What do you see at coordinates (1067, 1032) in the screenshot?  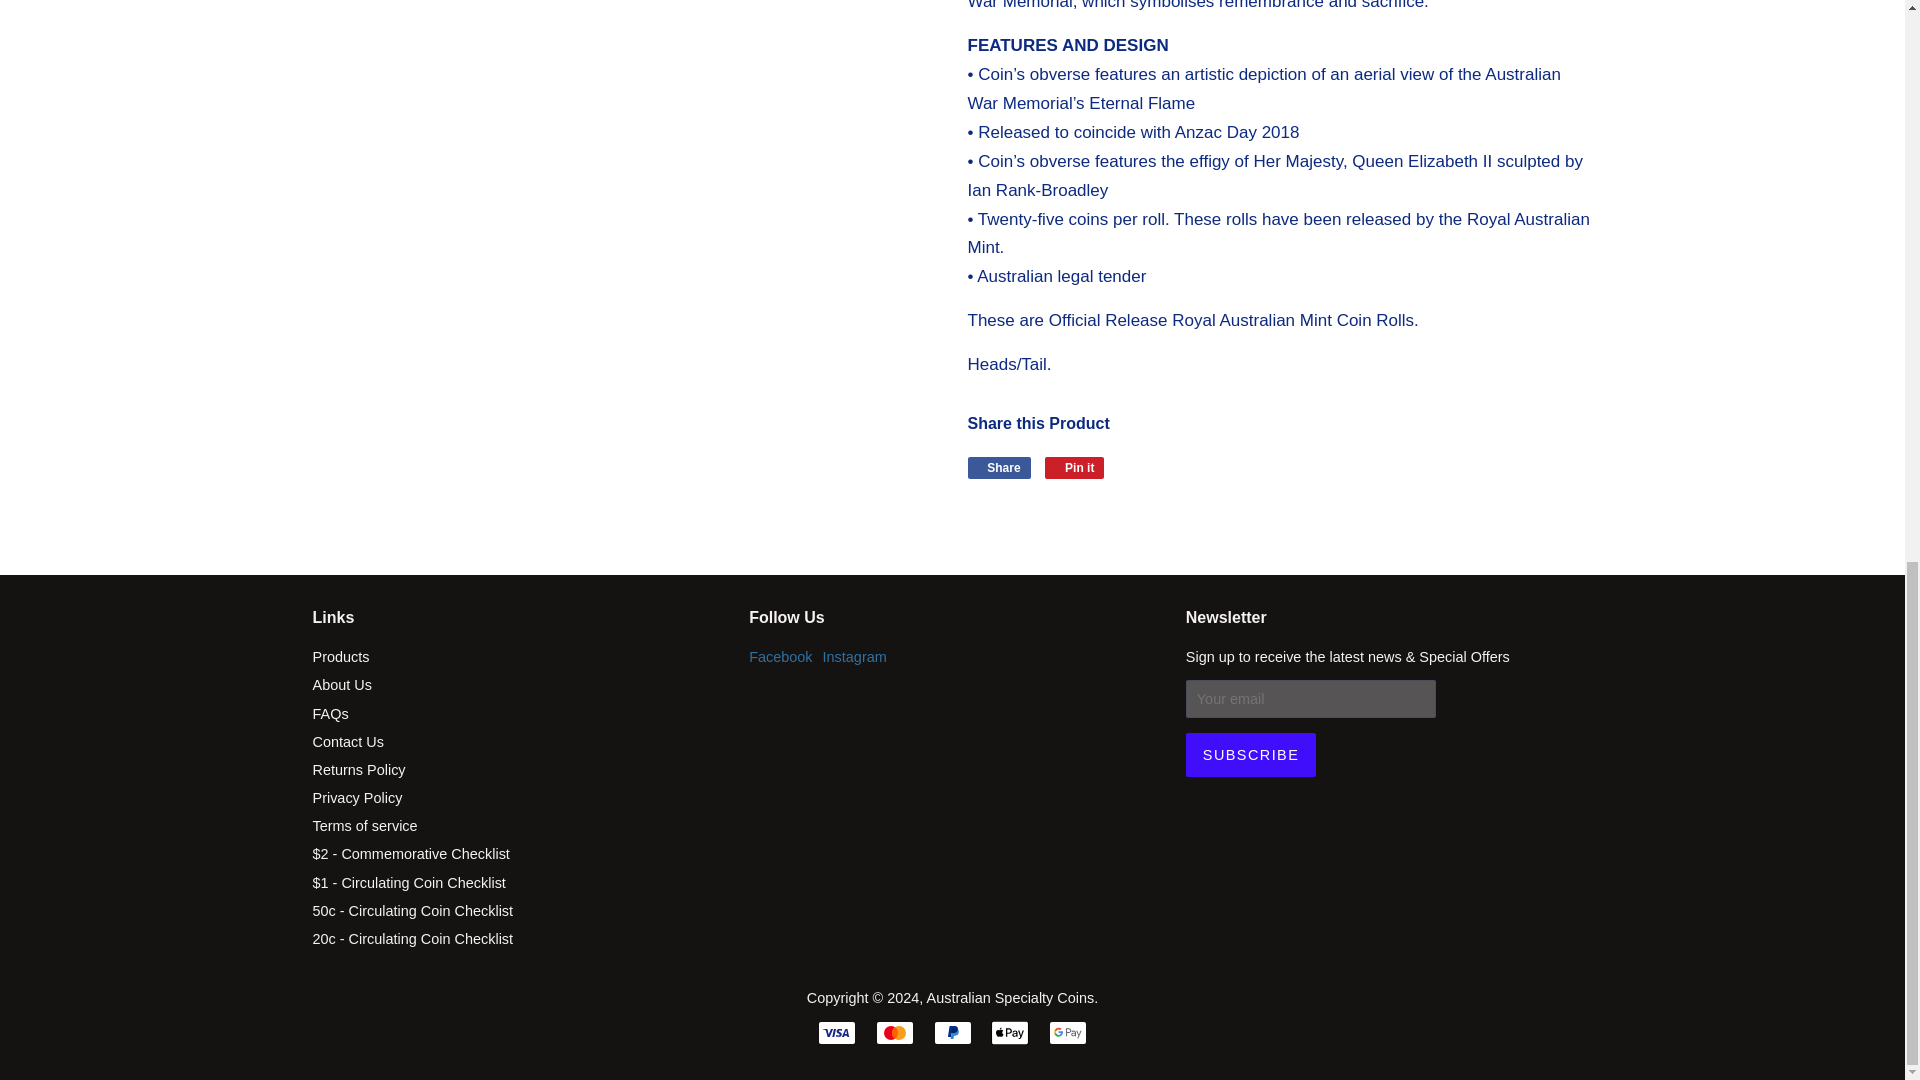 I see `Google Pay` at bounding box center [1067, 1032].